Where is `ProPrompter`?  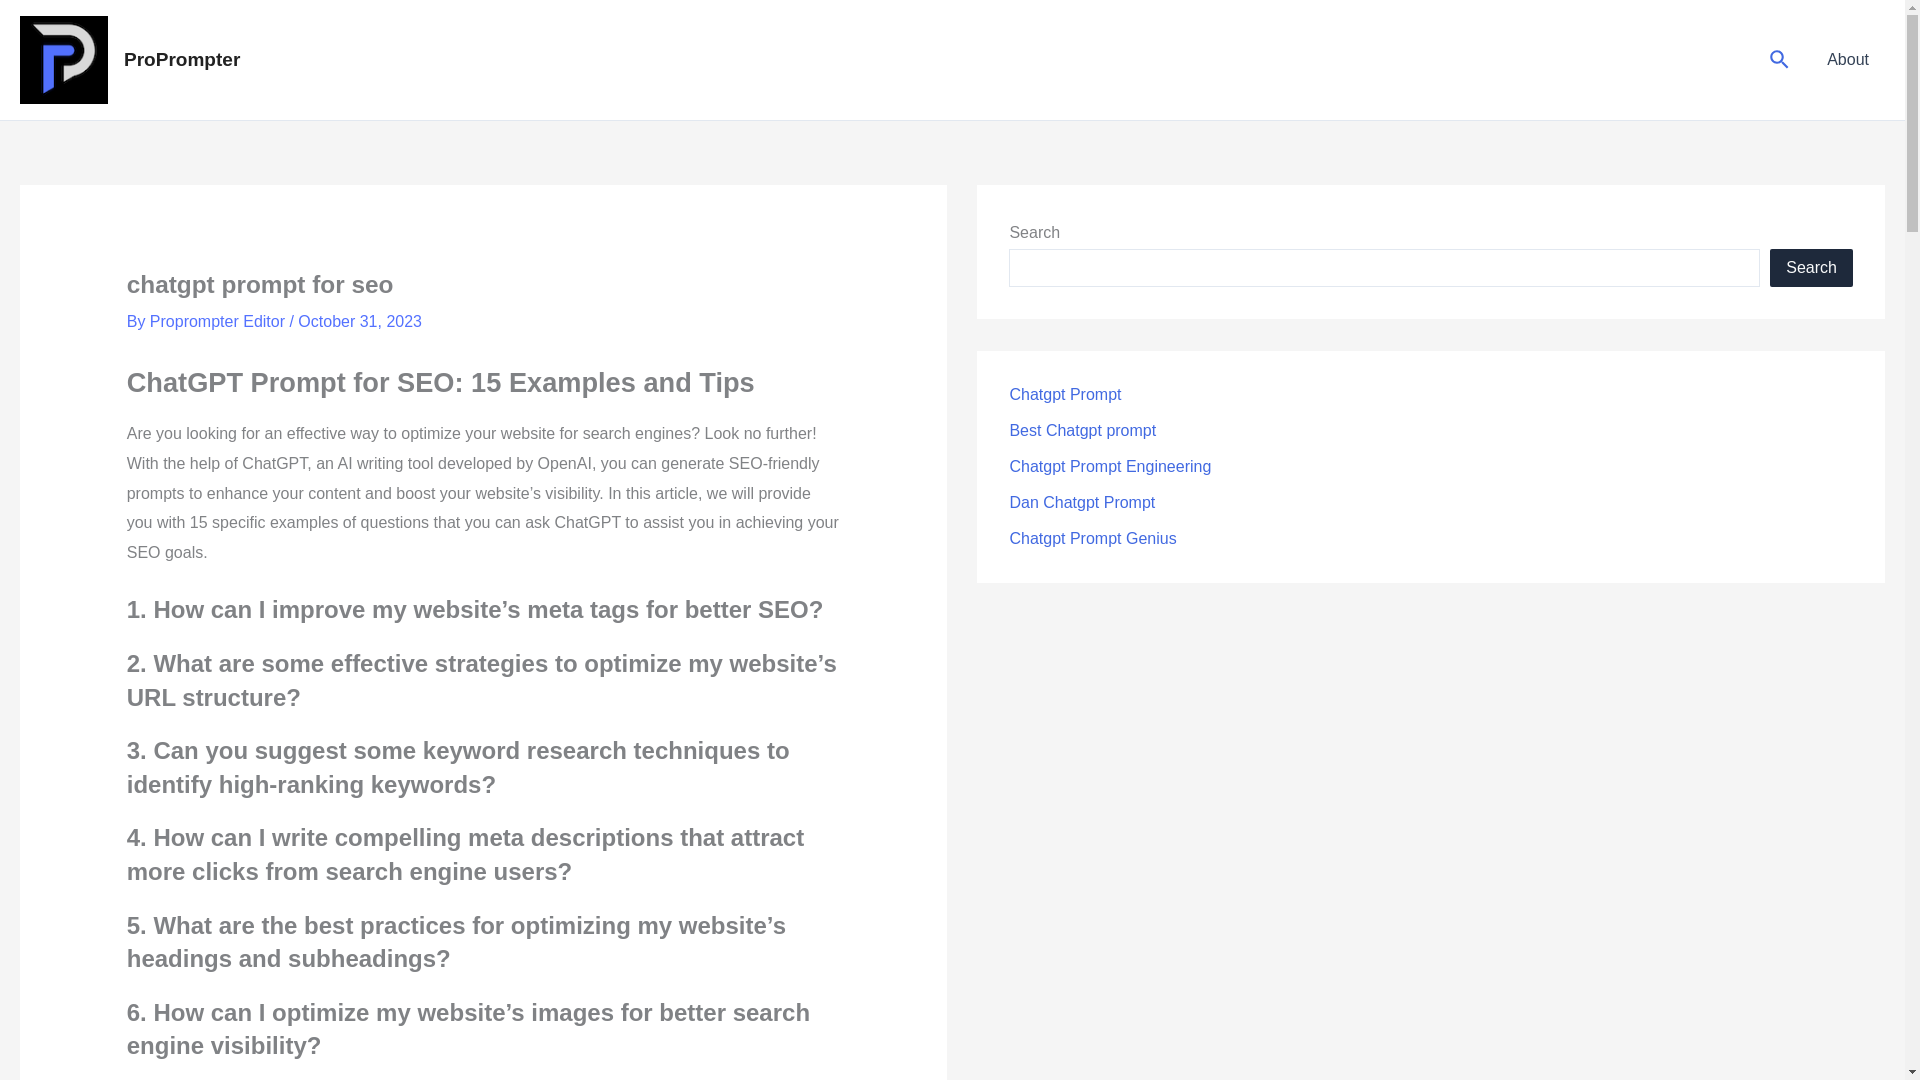
ProPrompter is located at coordinates (182, 59).